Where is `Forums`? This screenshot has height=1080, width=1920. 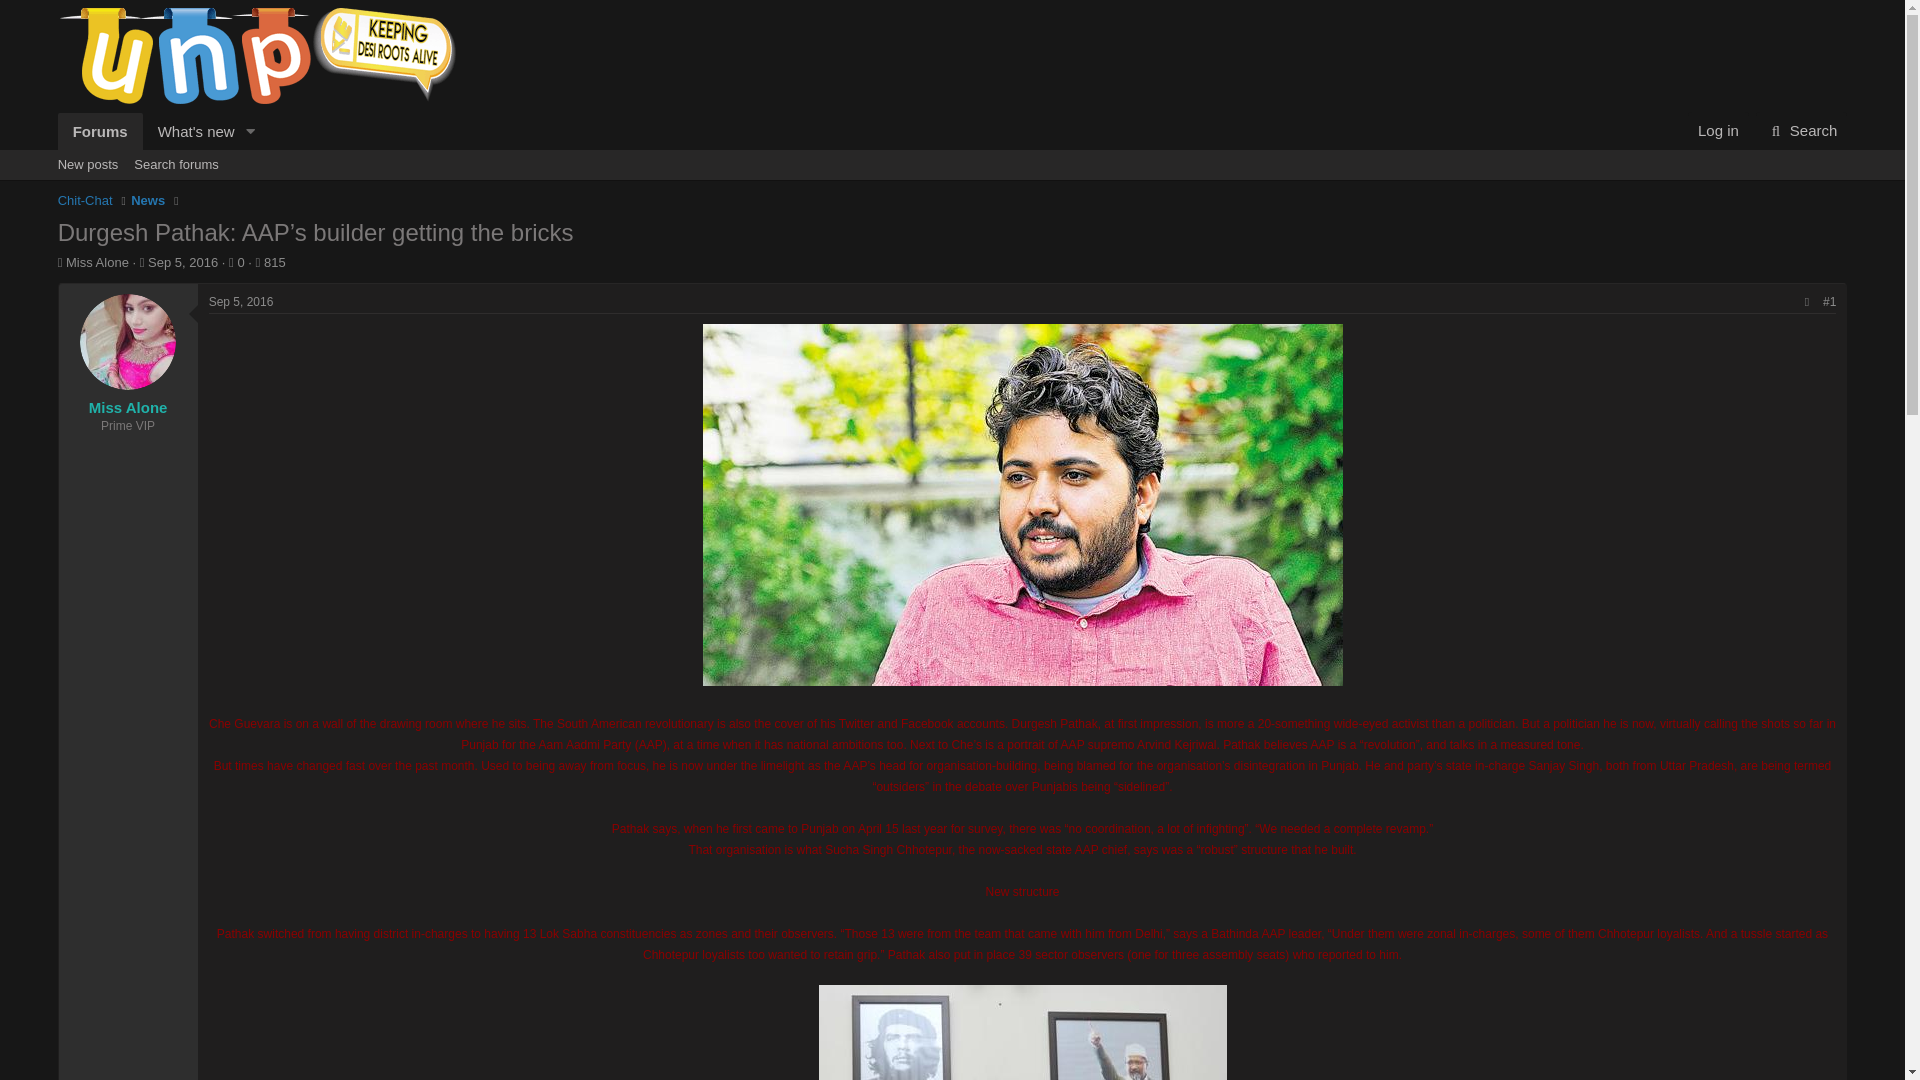
Forums is located at coordinates (100, 132).